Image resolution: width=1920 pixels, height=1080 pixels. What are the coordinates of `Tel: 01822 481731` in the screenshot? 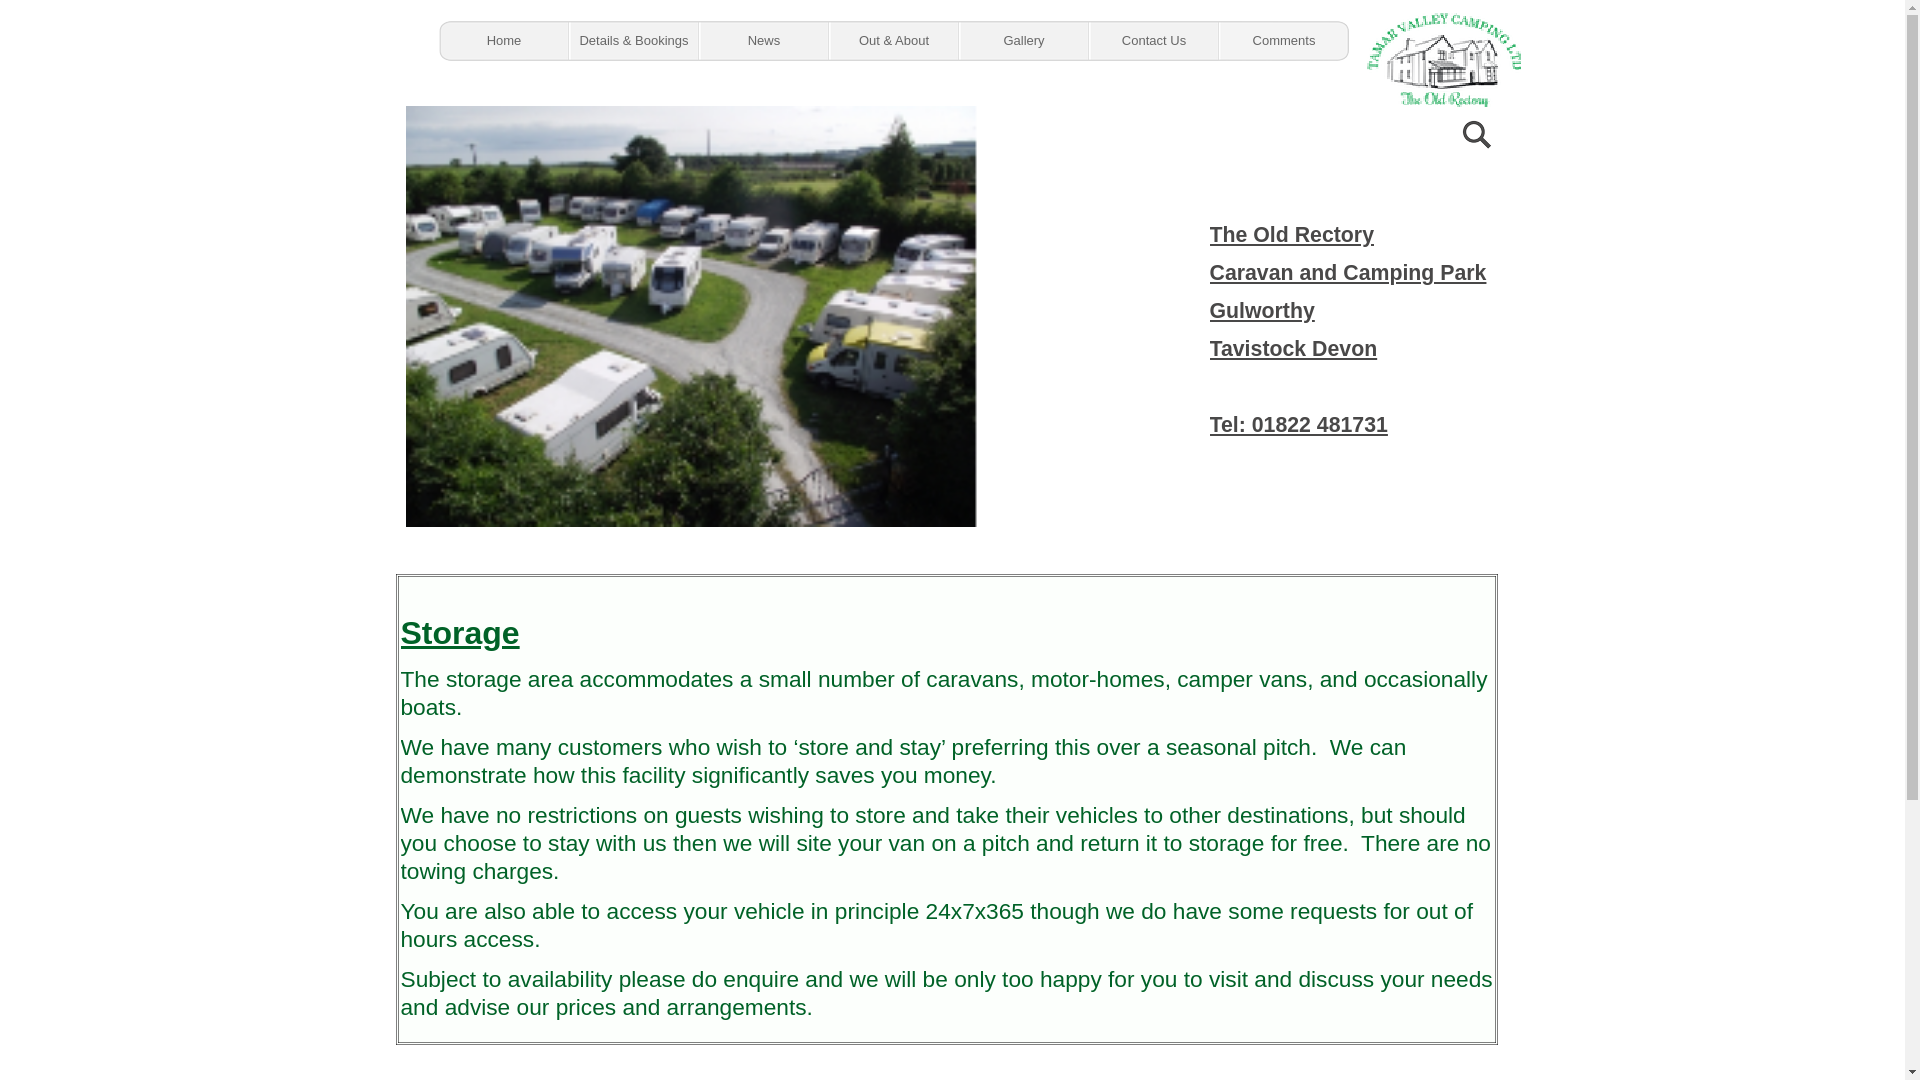 It's located at (1298, 424).